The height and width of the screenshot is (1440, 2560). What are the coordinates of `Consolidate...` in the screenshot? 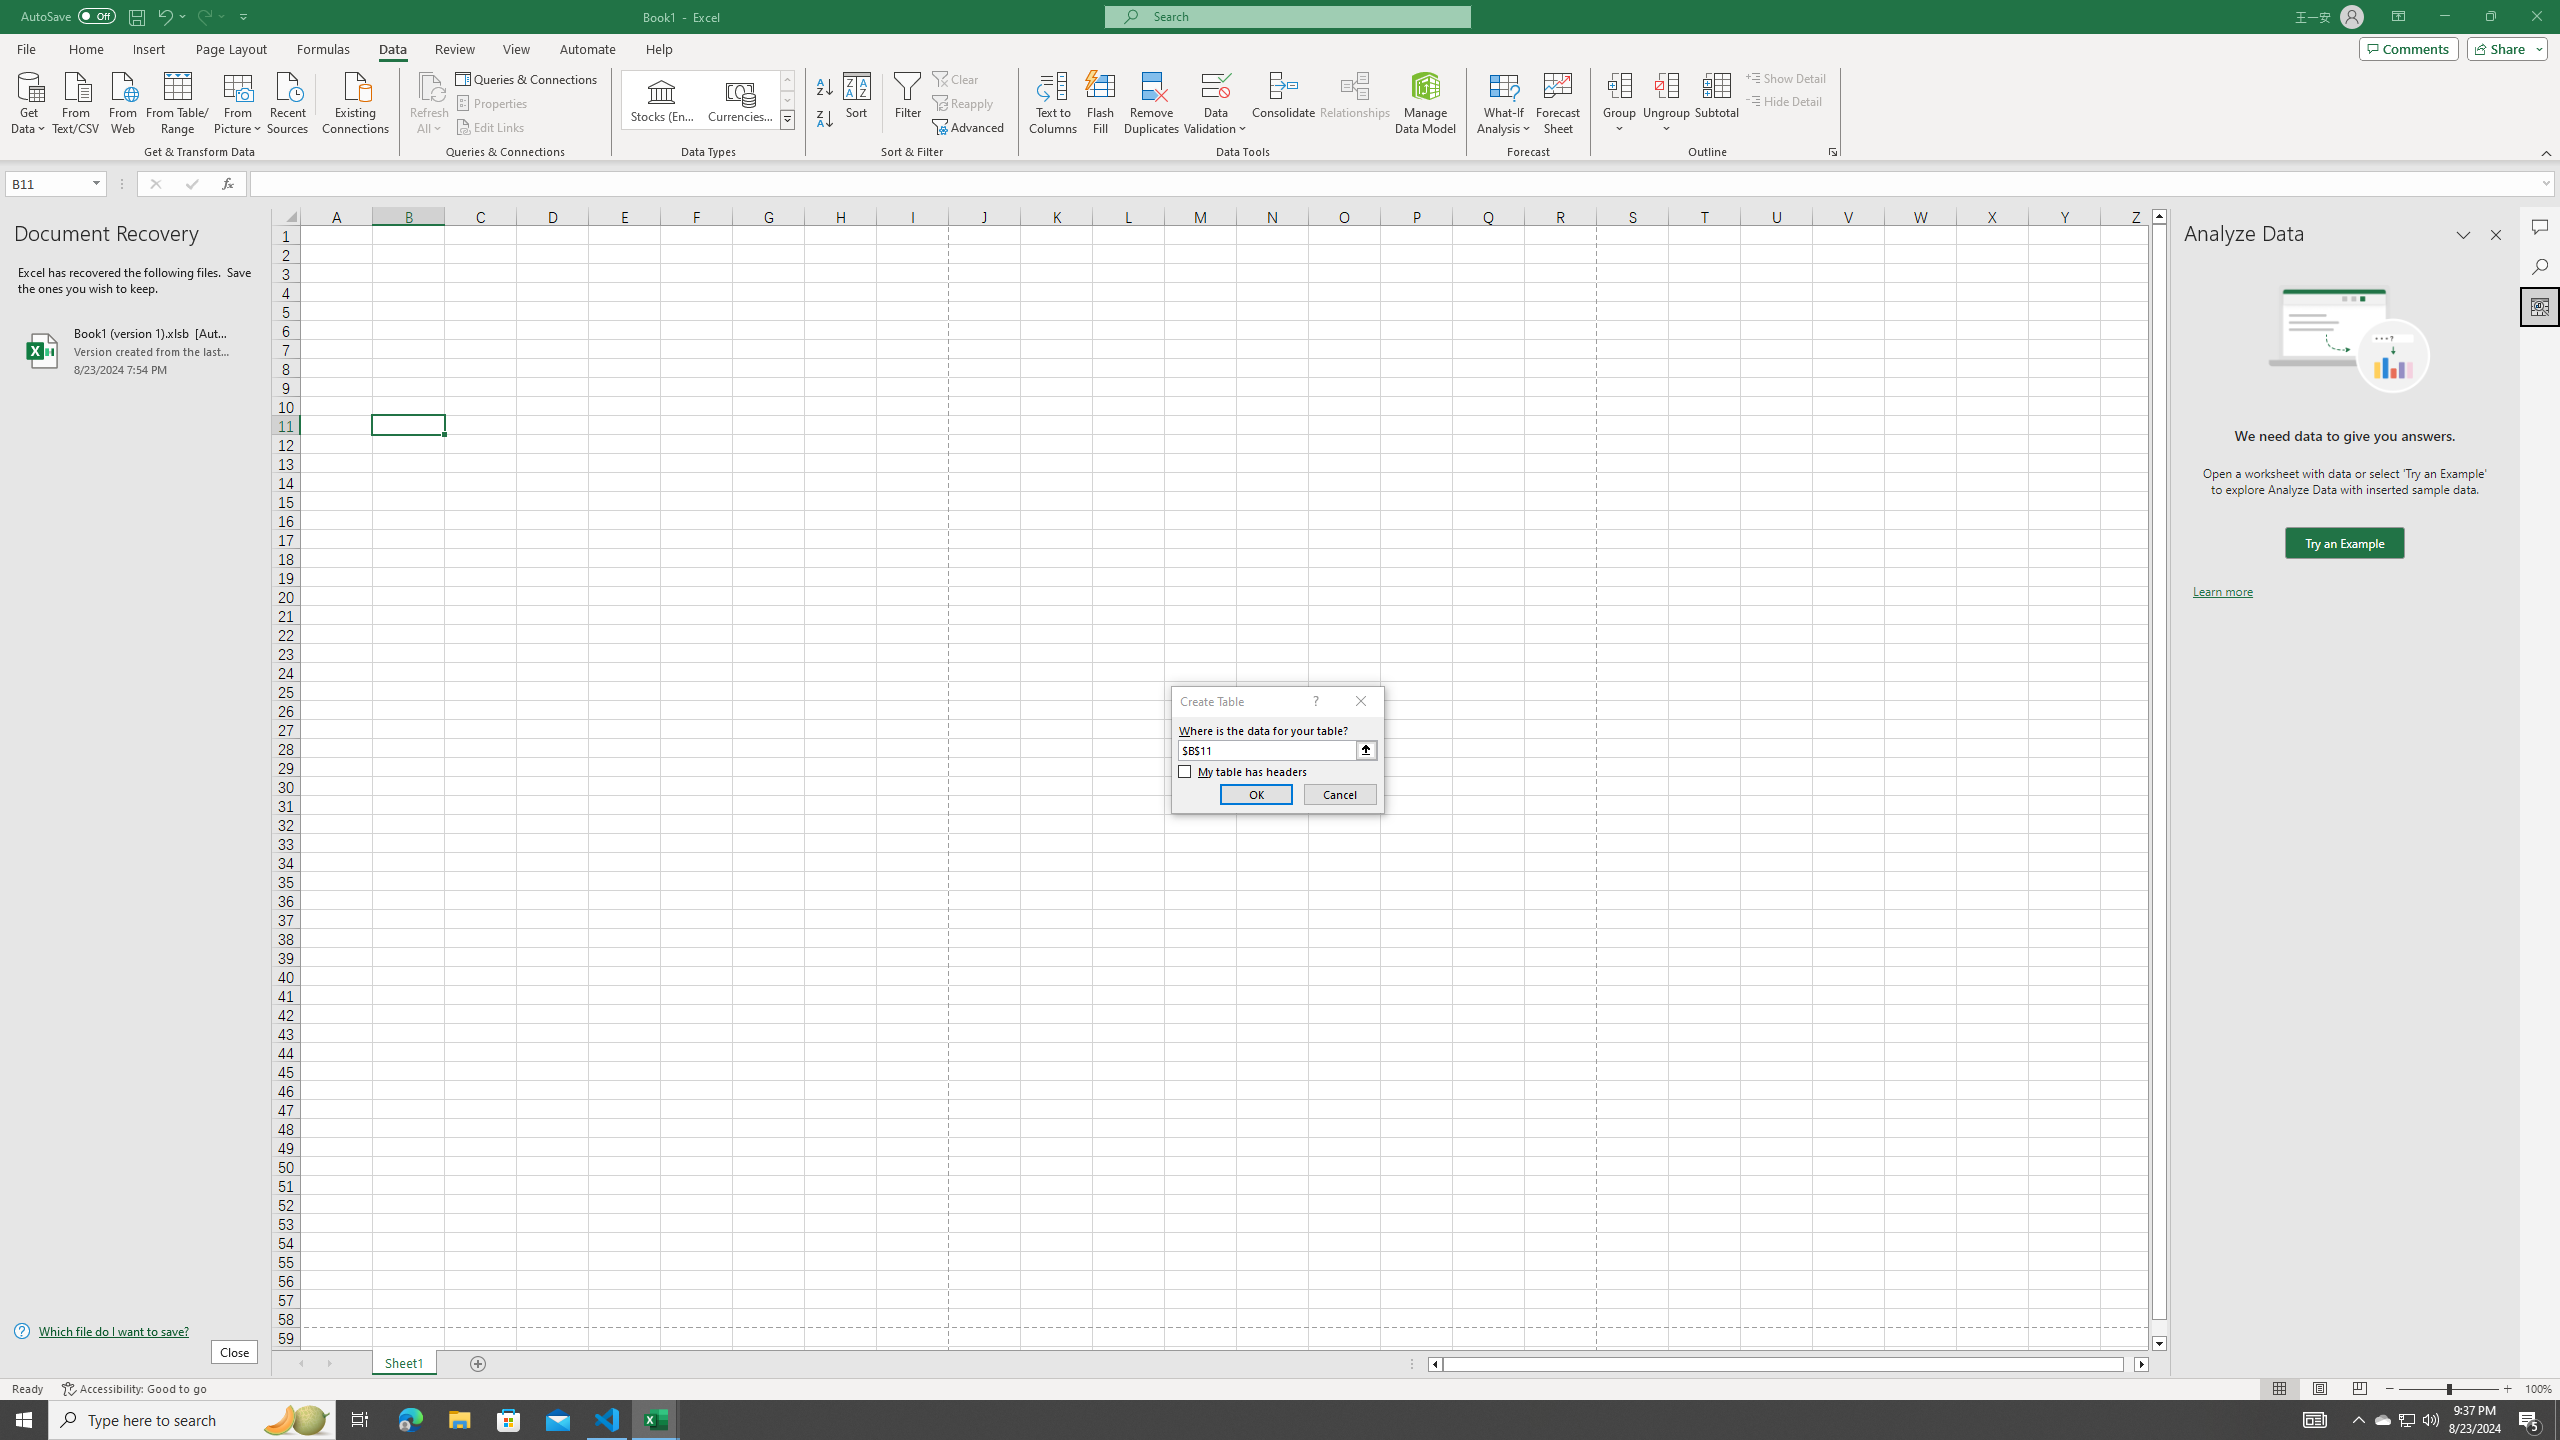 It's located at (1284, 103).